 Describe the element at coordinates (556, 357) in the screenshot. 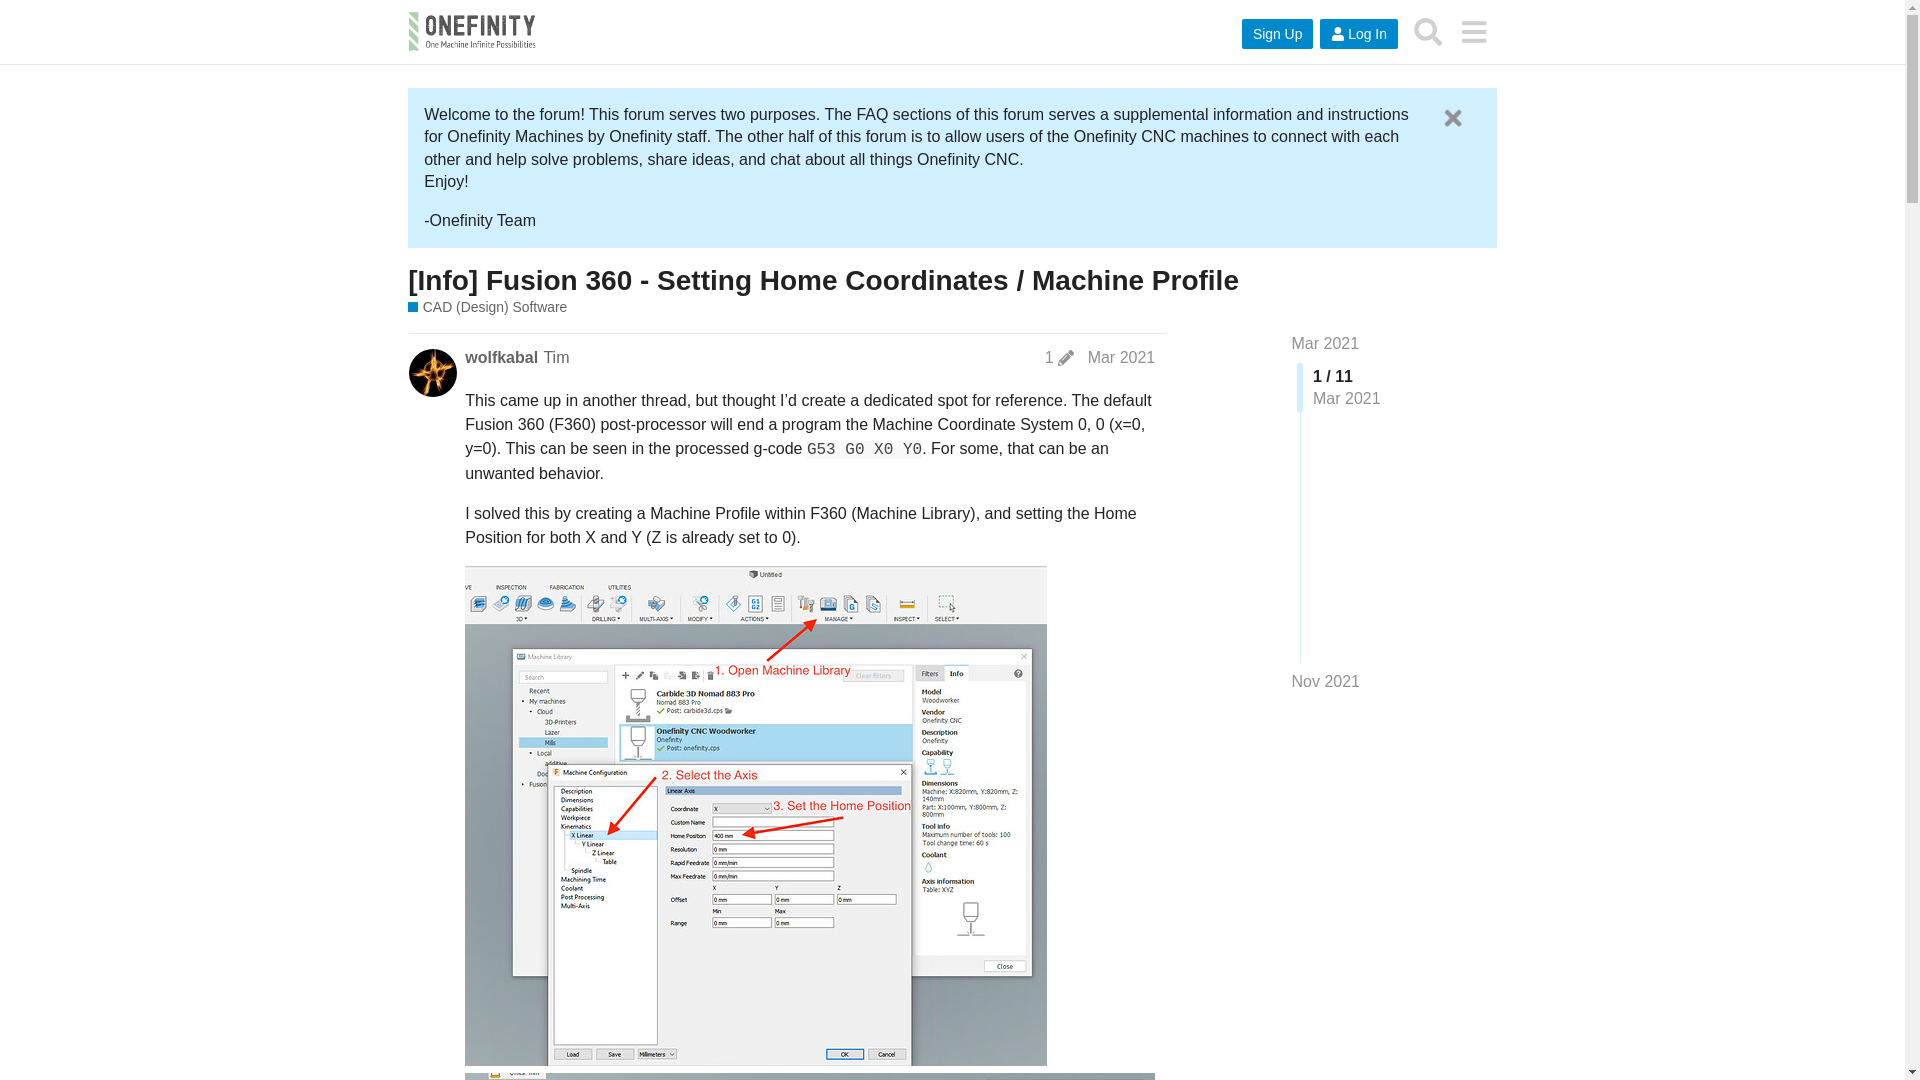

I see `Tim` at that location.